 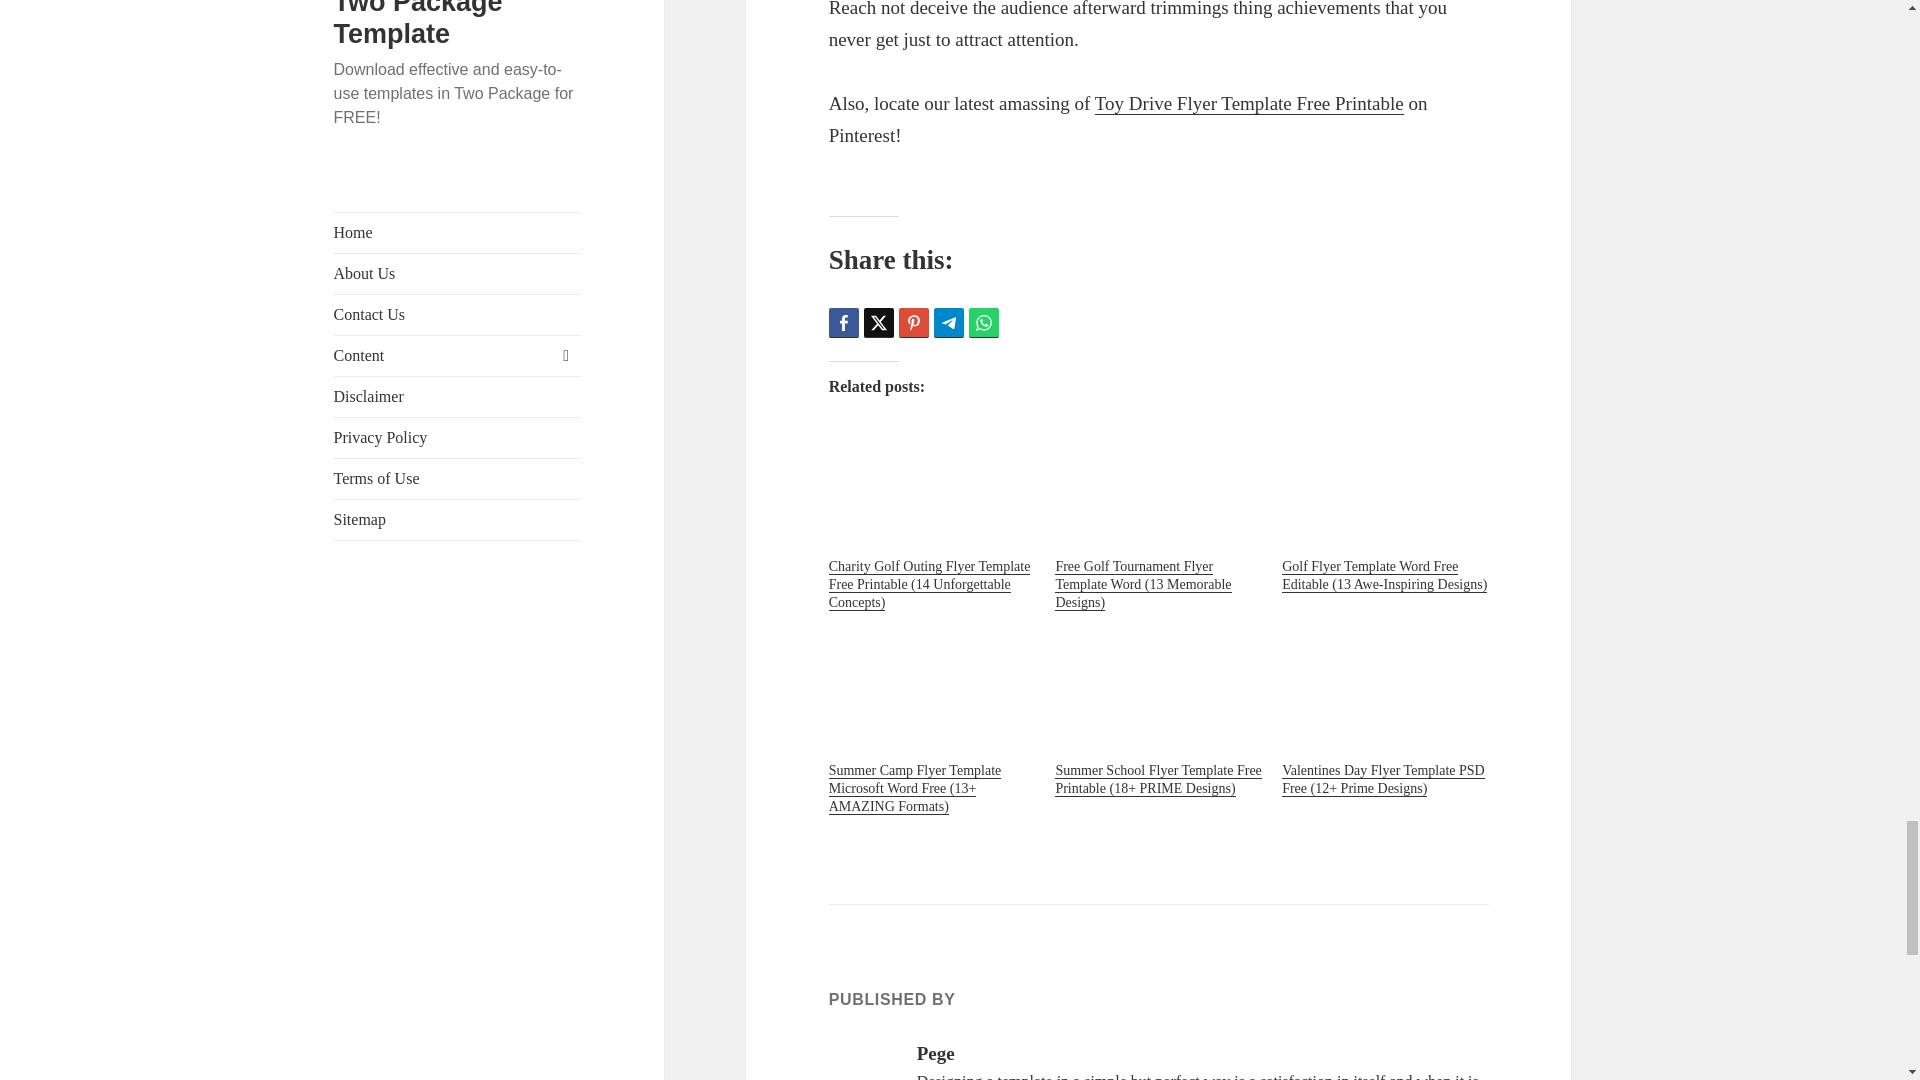 I want to click on Share this, so click(x=844, y=322).